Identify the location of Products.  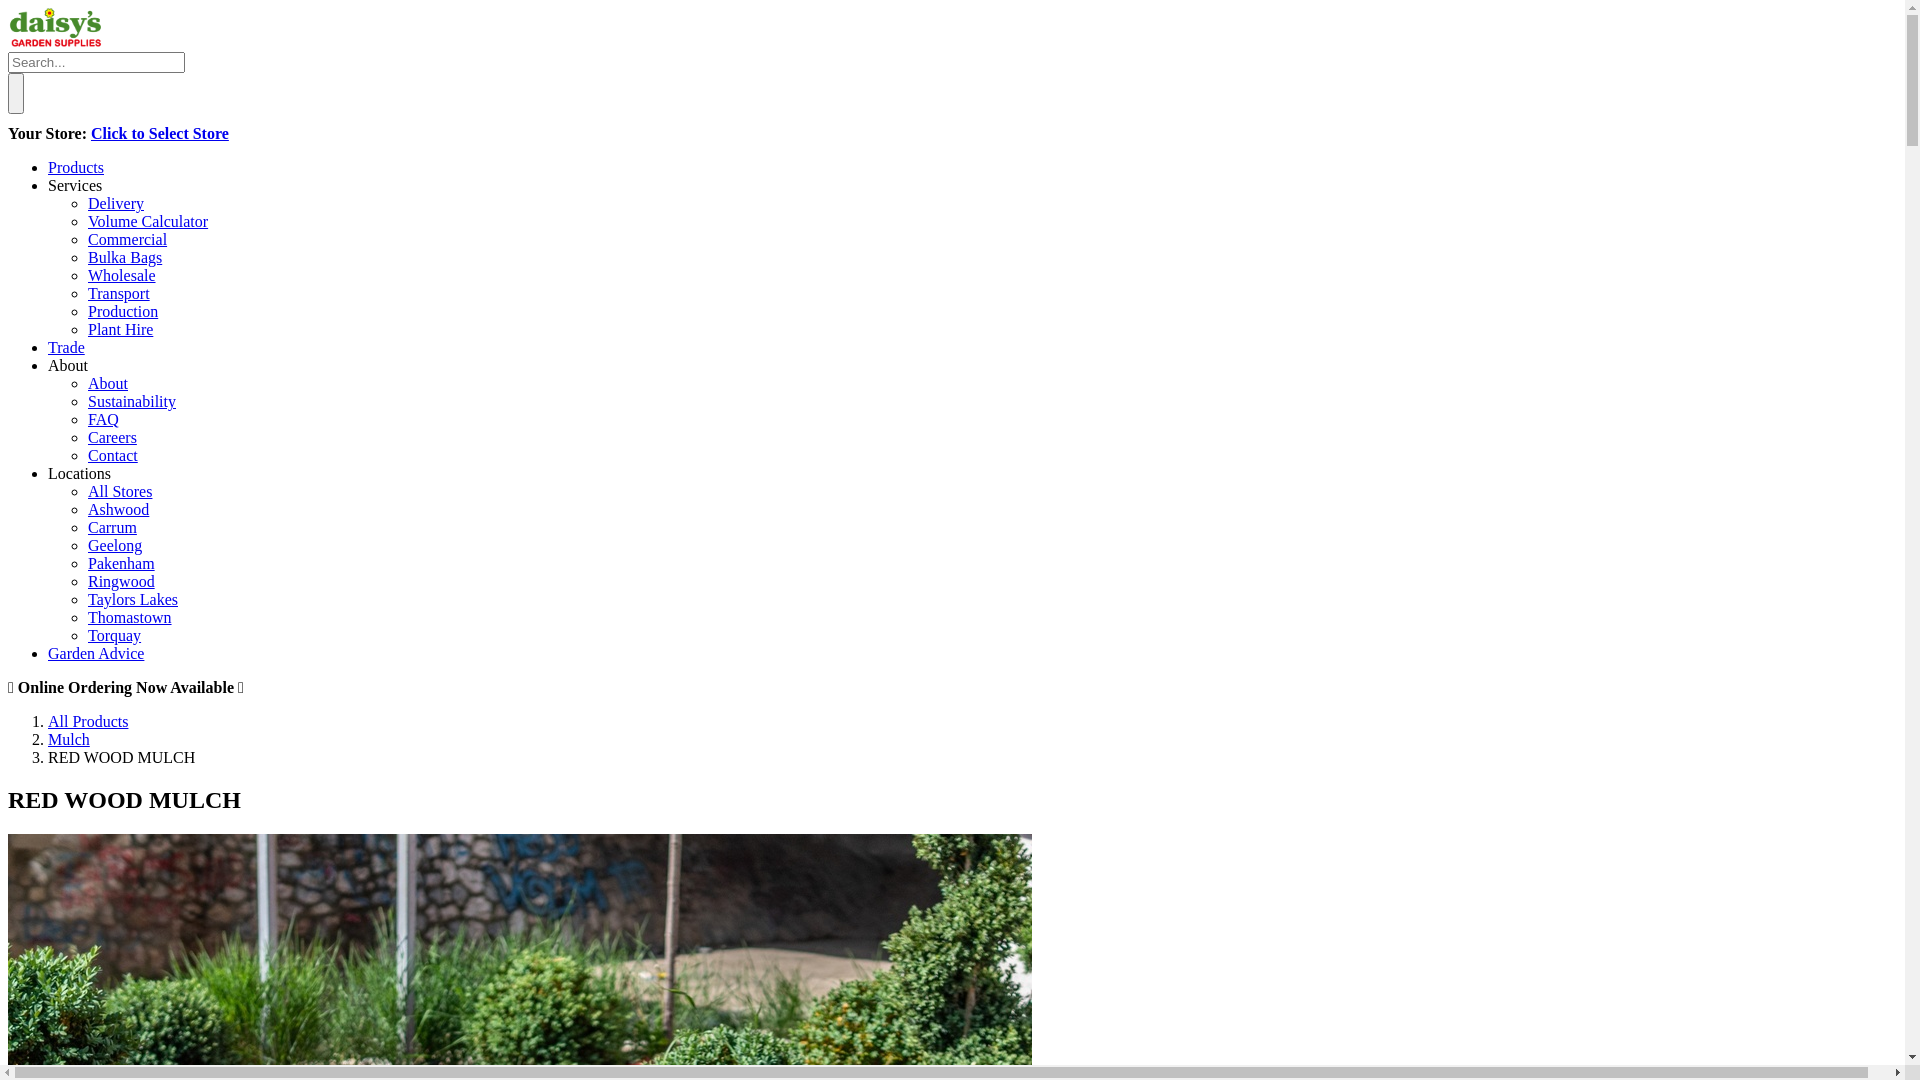
(76, 168).